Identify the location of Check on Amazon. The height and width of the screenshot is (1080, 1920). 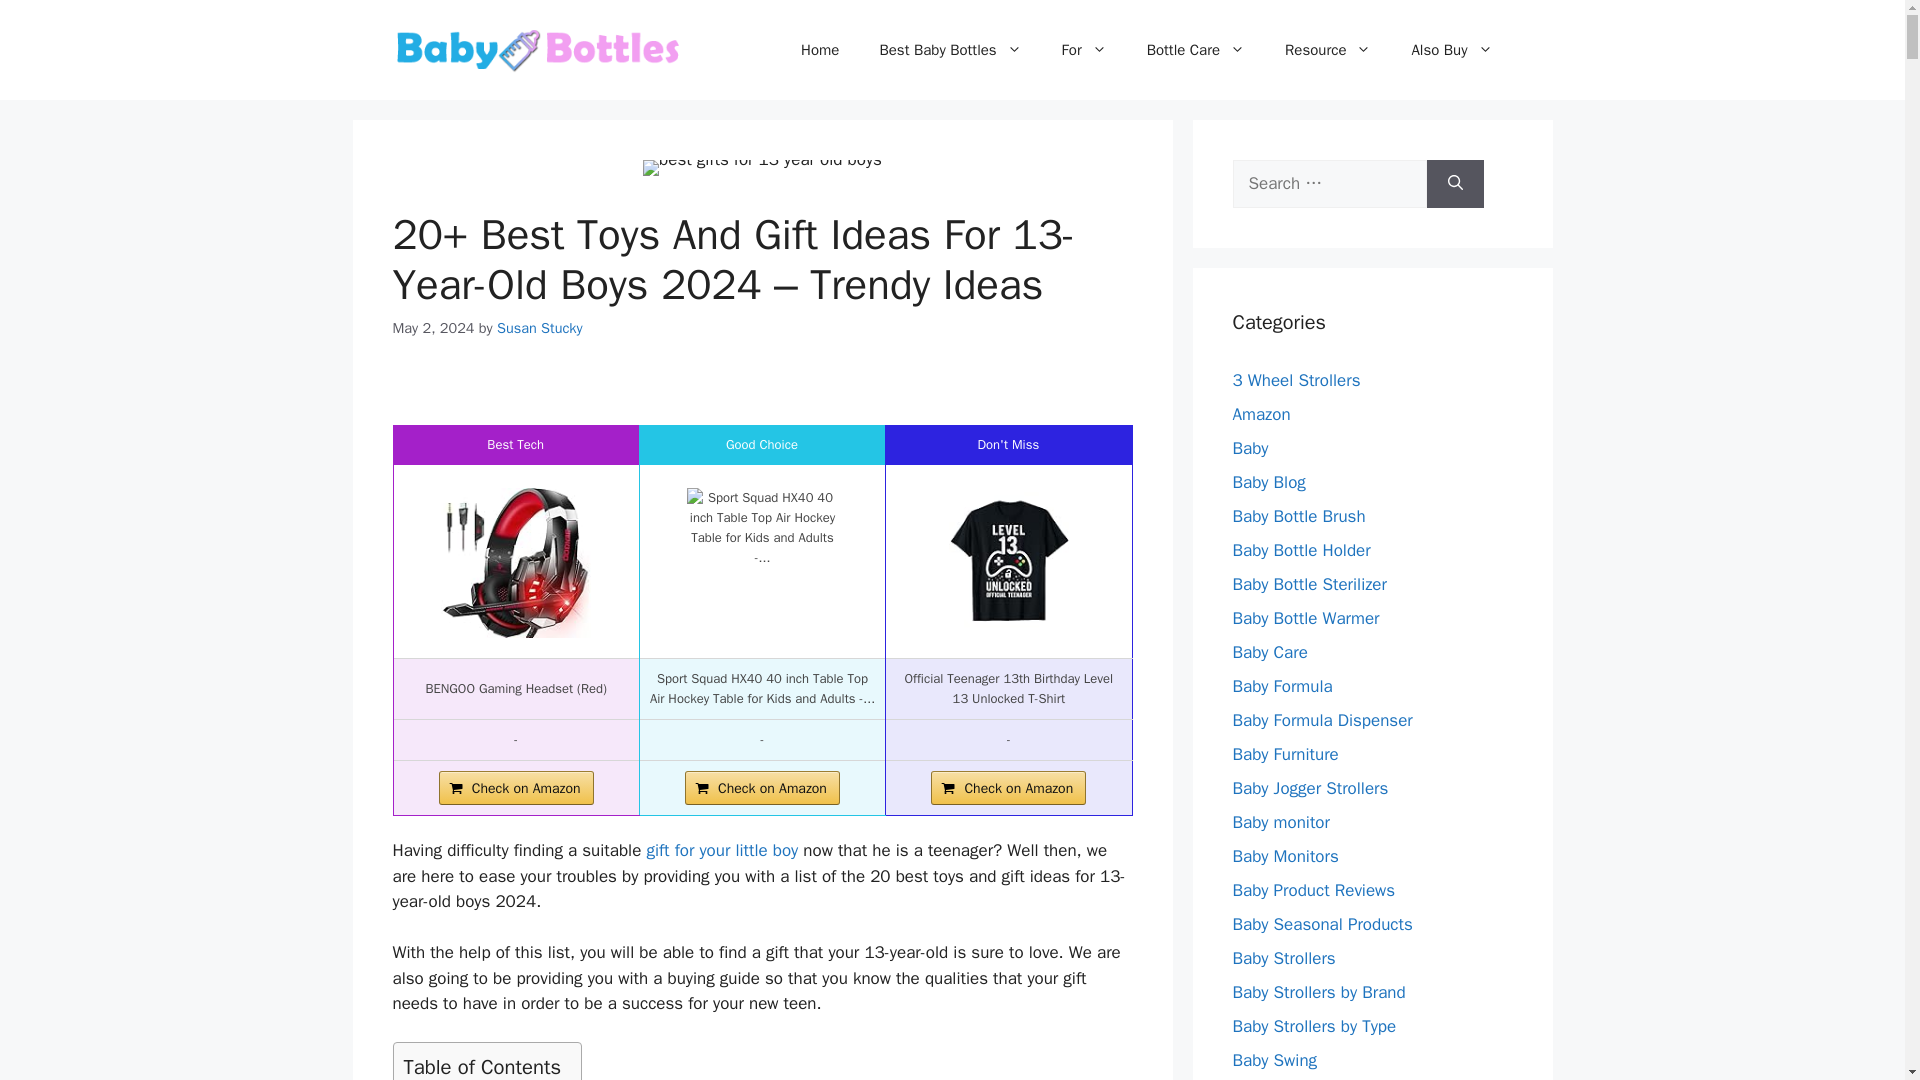
(762, 788).